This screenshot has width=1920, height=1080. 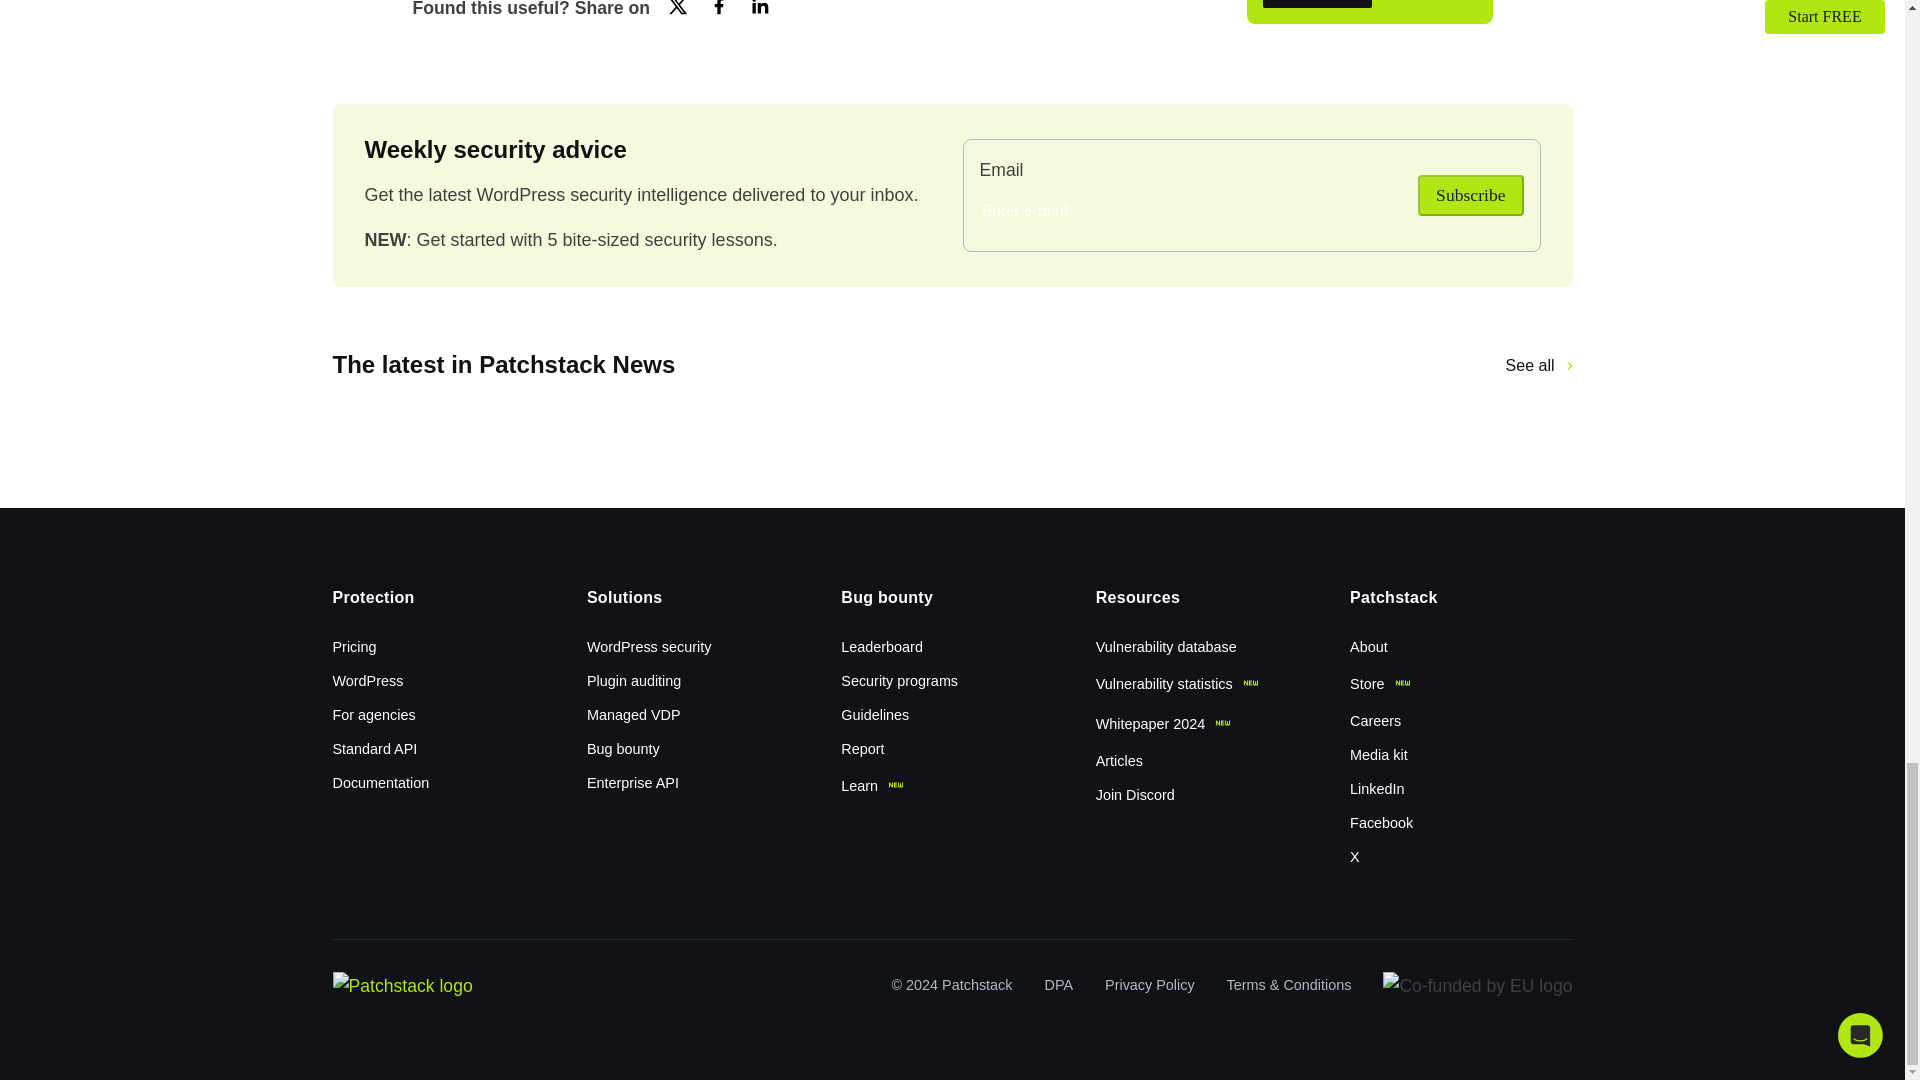 What do you see at coordinates (388, 750) in the screenshot?
I see `Standard API` at bounding box center [388, 750].